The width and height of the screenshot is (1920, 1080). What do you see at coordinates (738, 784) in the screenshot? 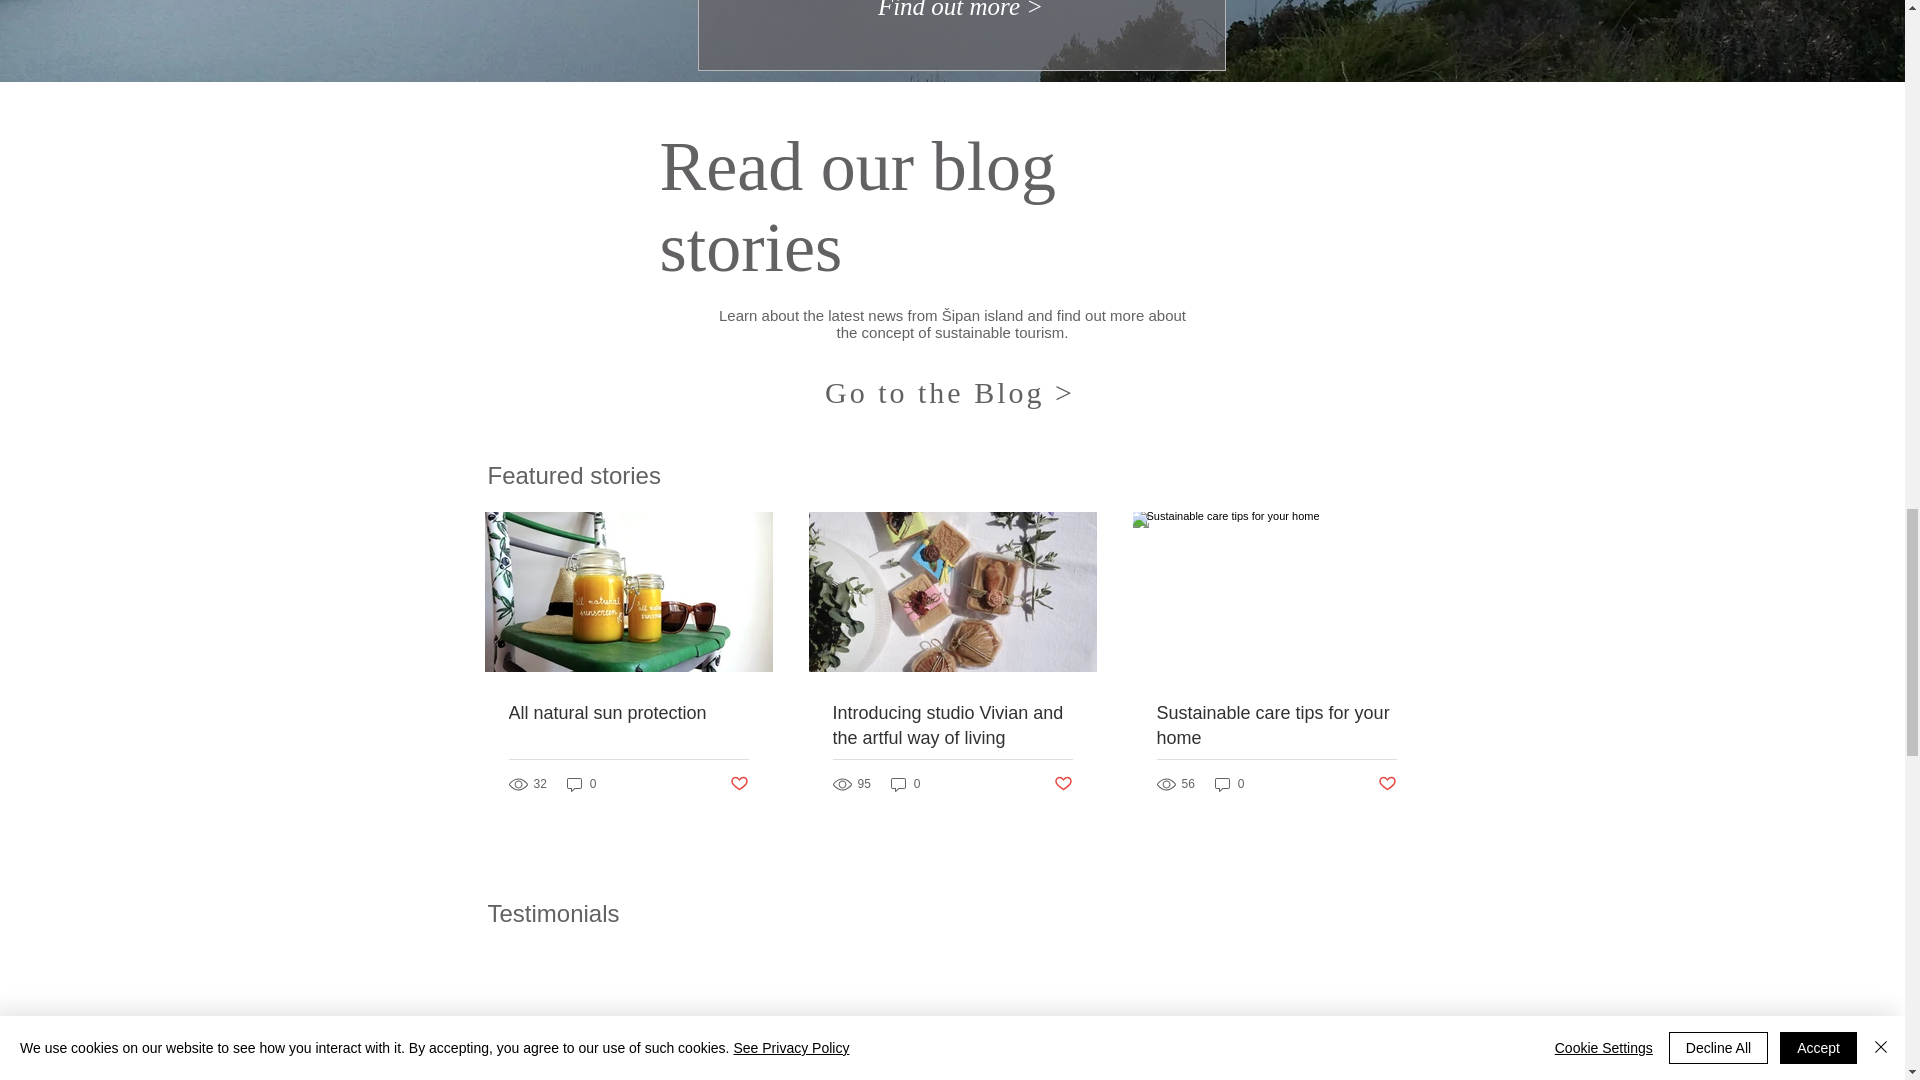
I see `Post not marked as liked` at bounding box center [738, 784].